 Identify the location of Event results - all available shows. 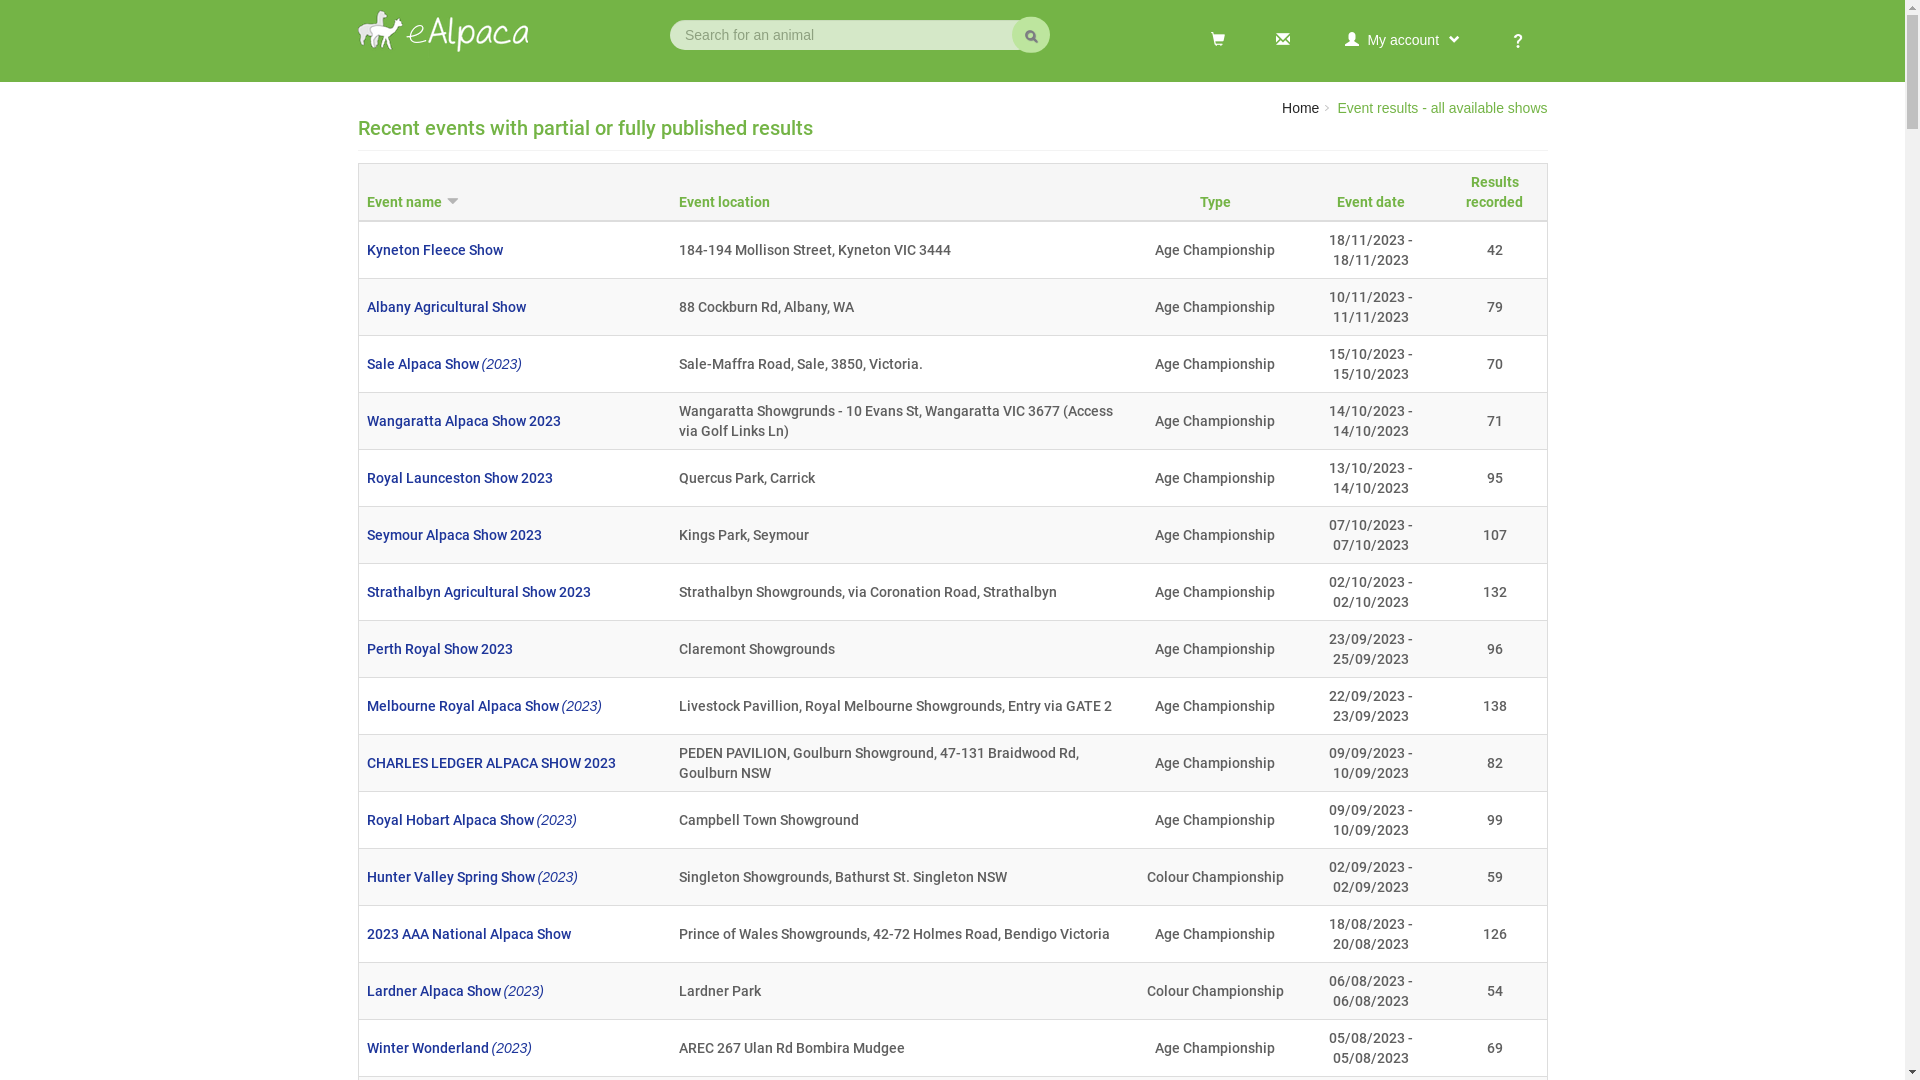
(1442, 108).